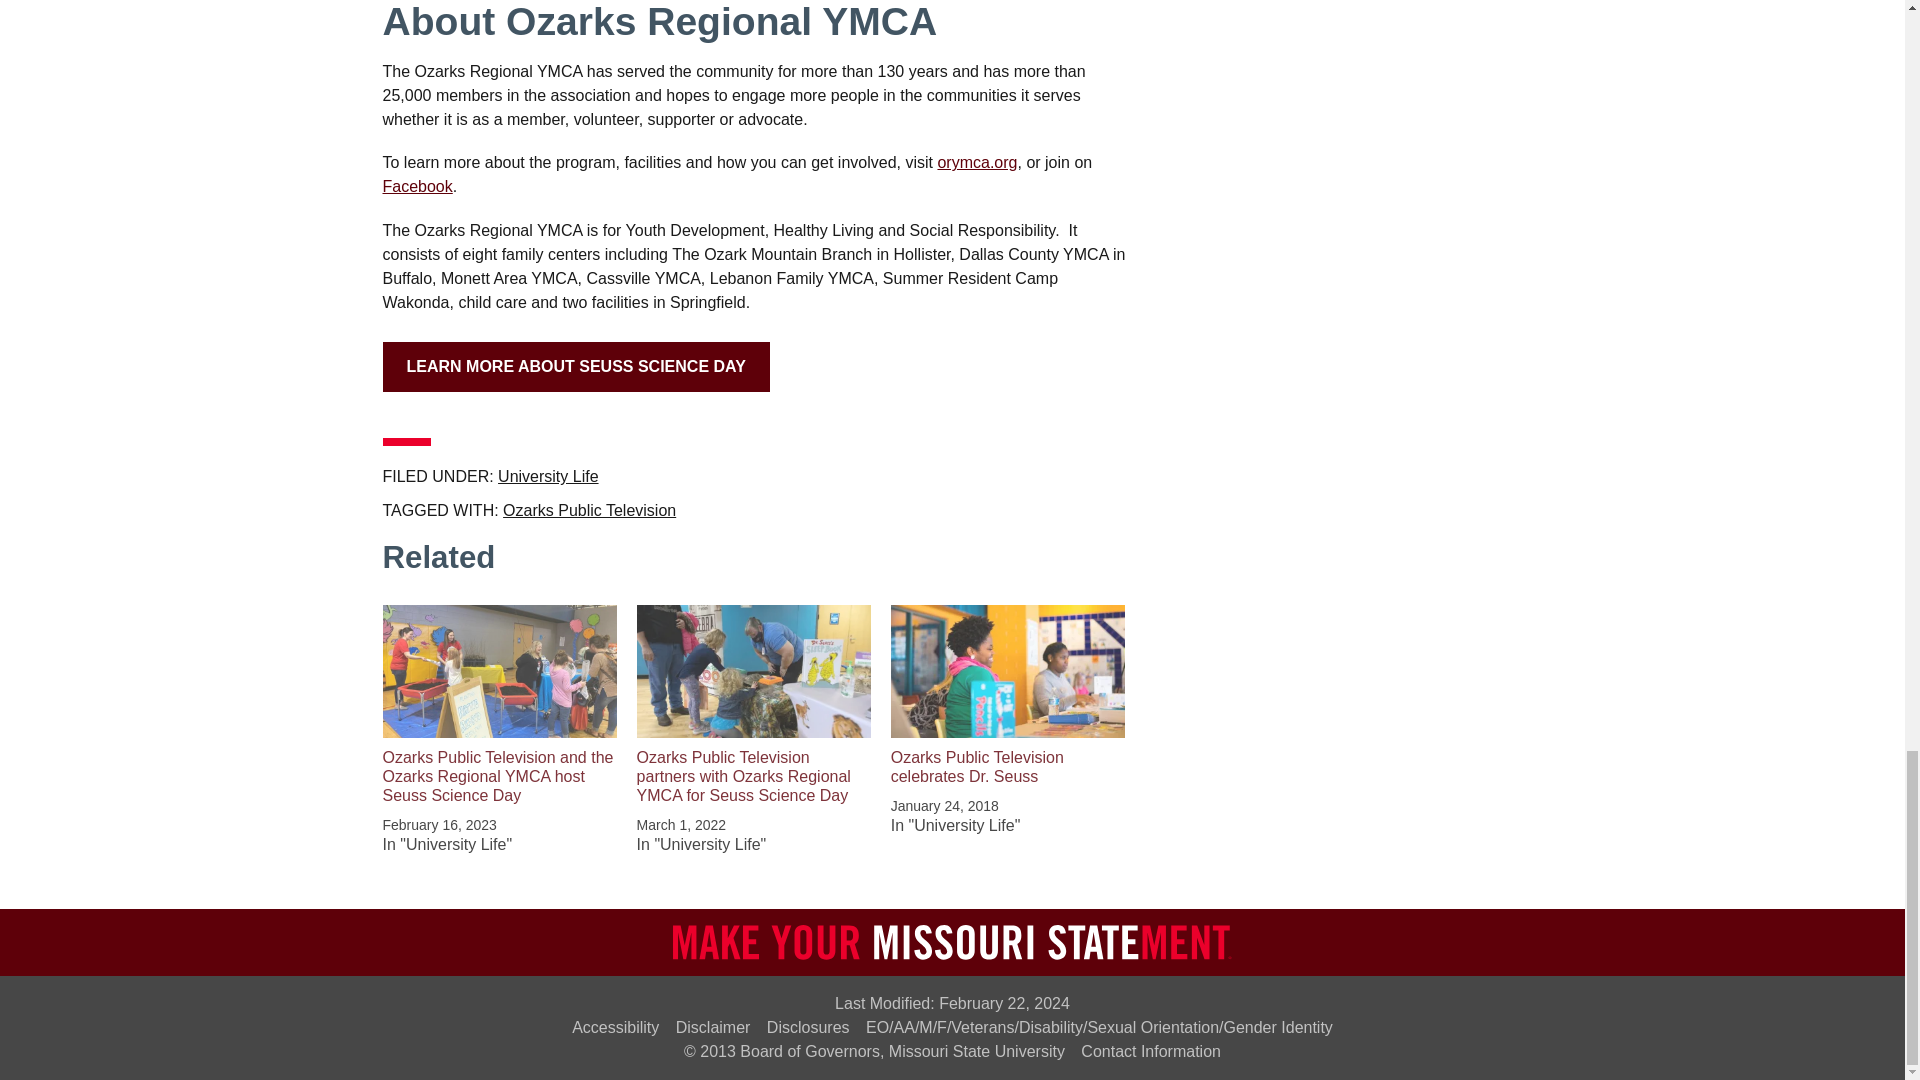 This screenshot has height=1080, width=1920. I want to click on Ozarks Public Television celebrates Dr. Seuss, so click(976, 767).